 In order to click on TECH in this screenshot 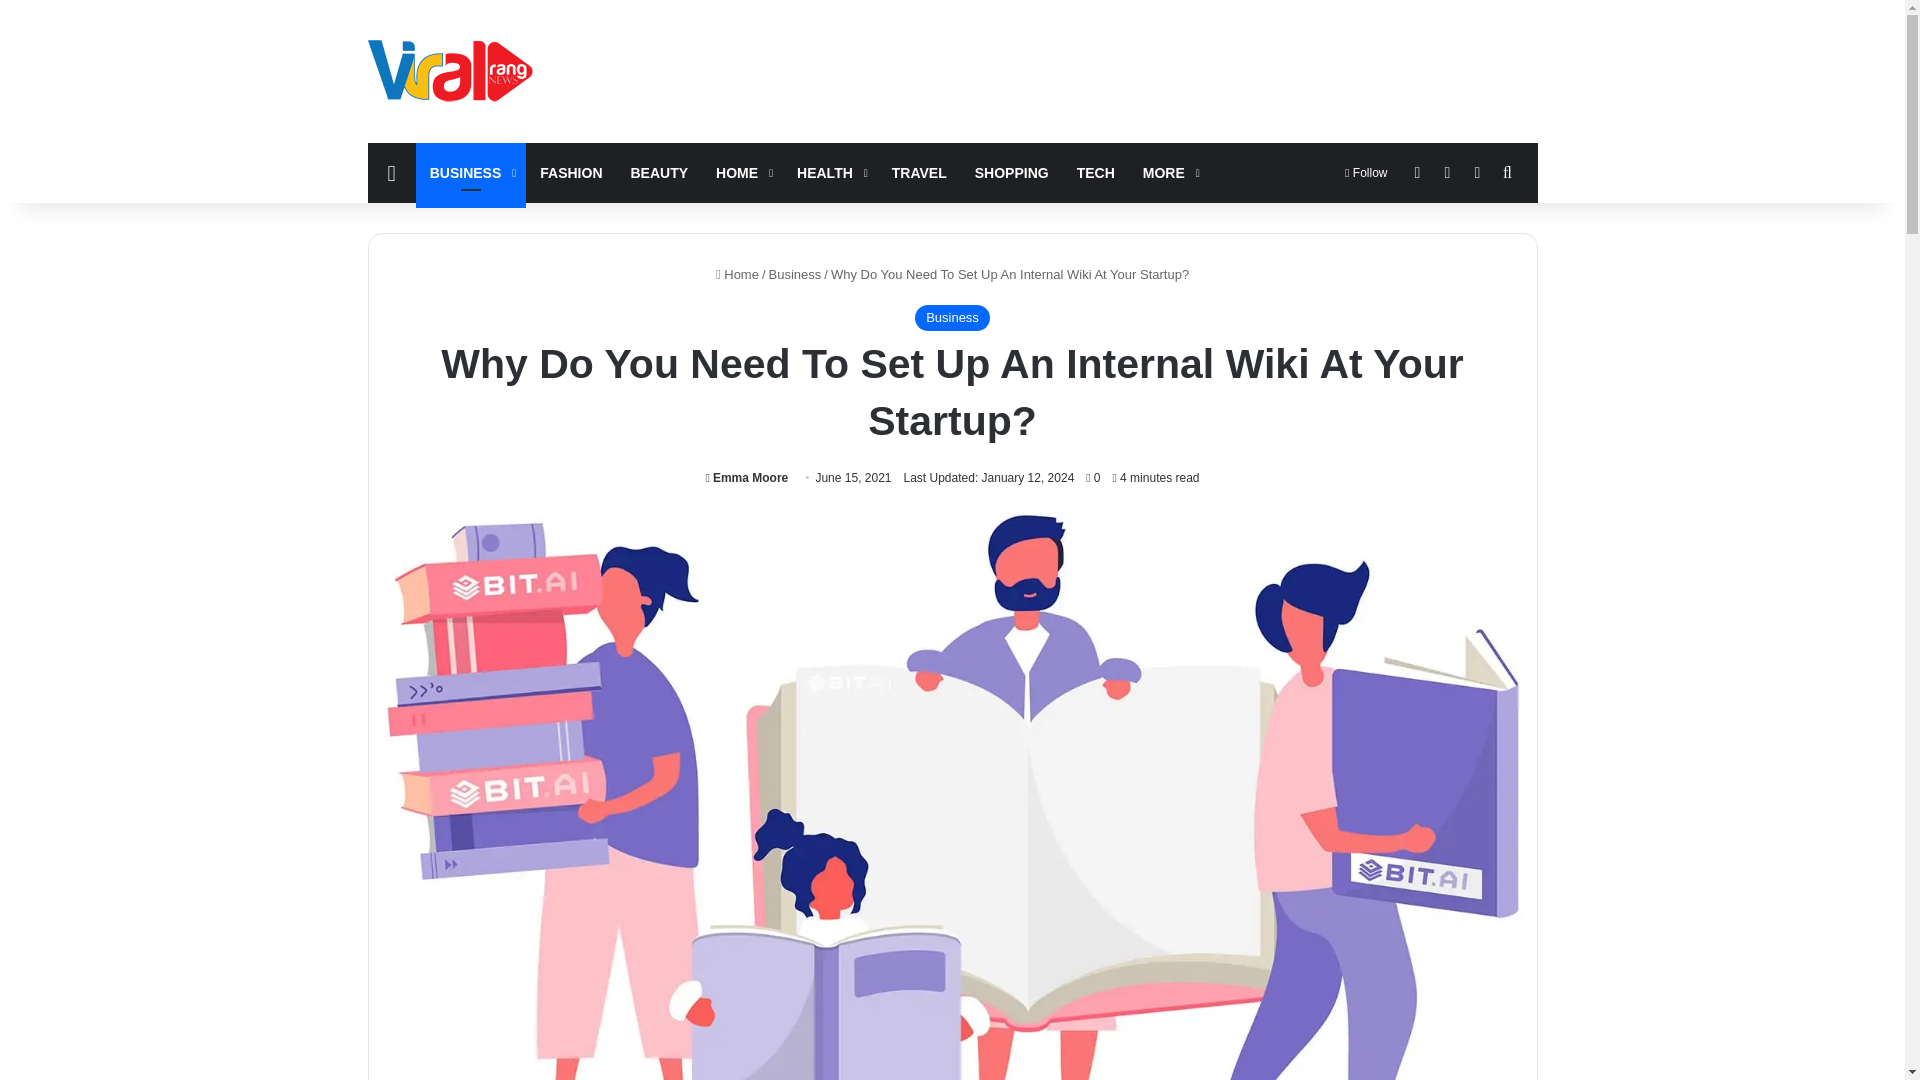, I will do `click(1096, 172)`.